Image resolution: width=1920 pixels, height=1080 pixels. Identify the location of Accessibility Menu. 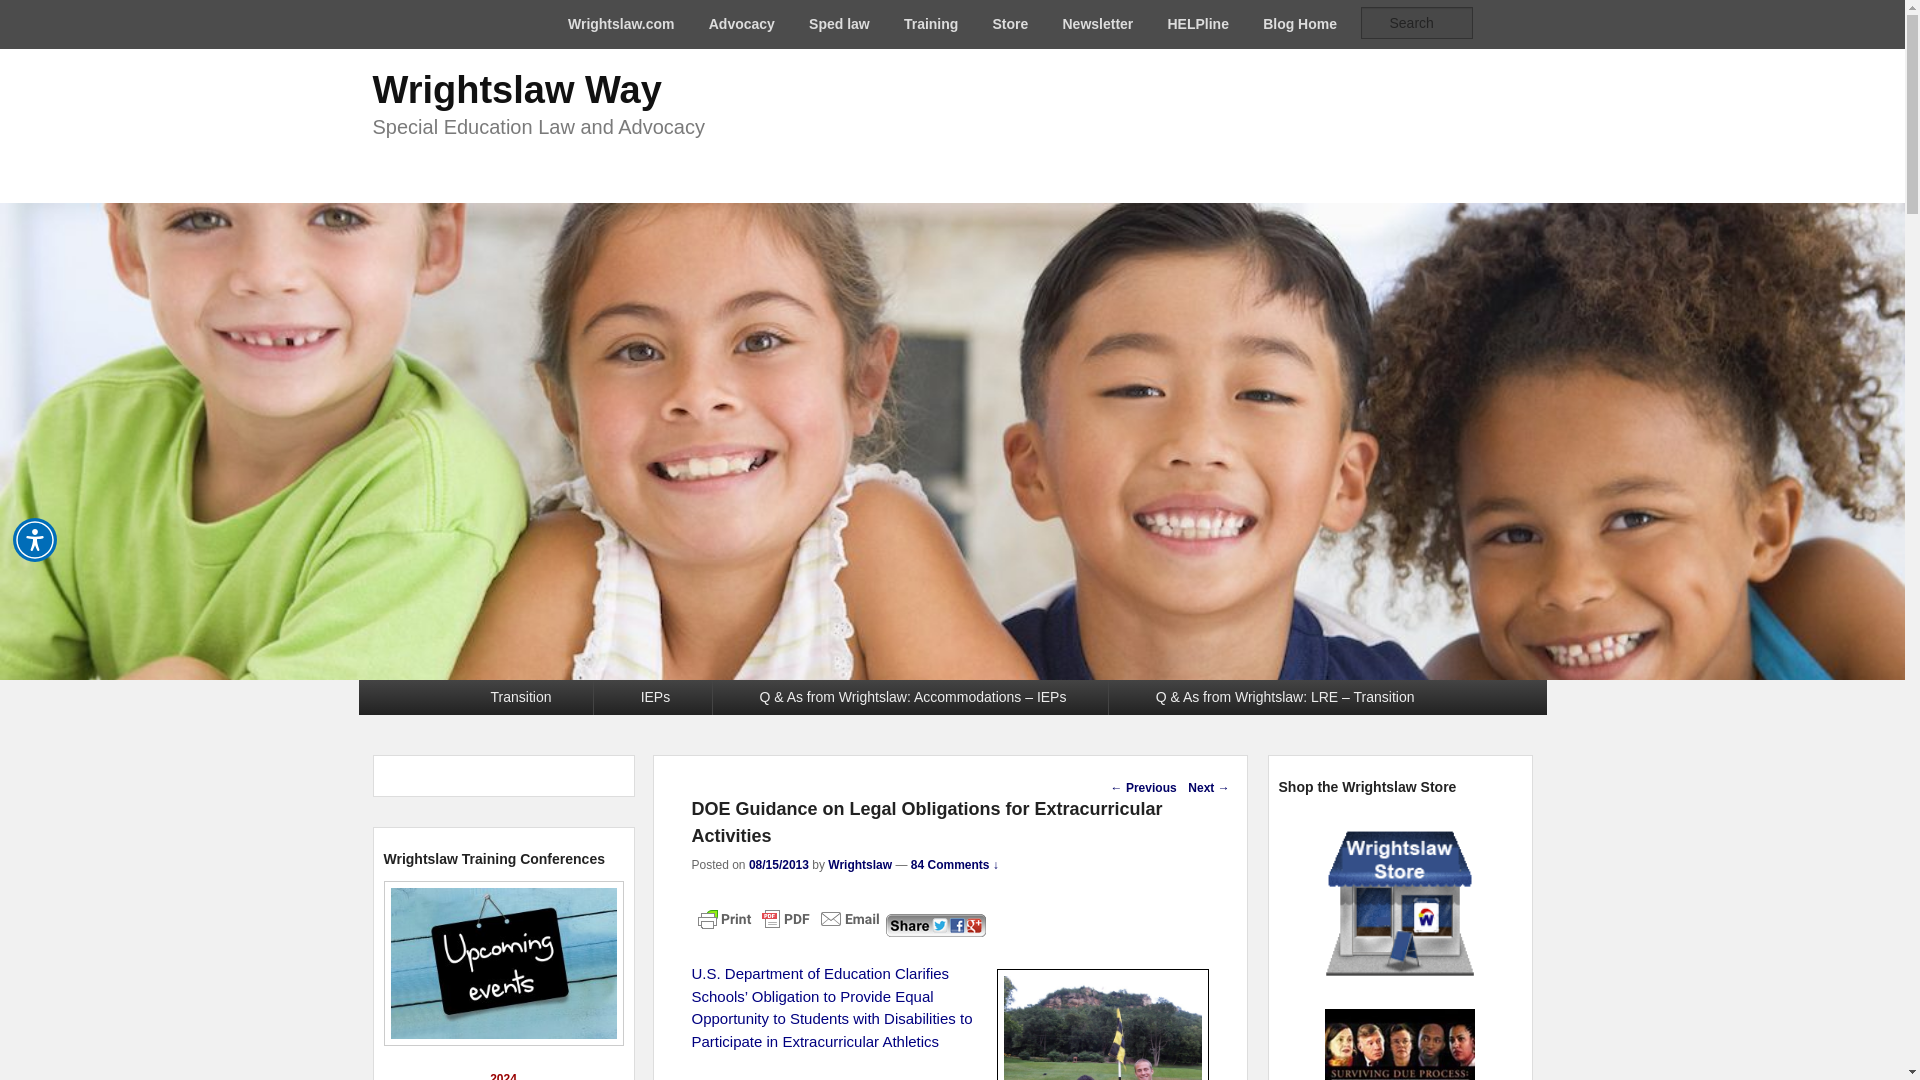
(35, 540).